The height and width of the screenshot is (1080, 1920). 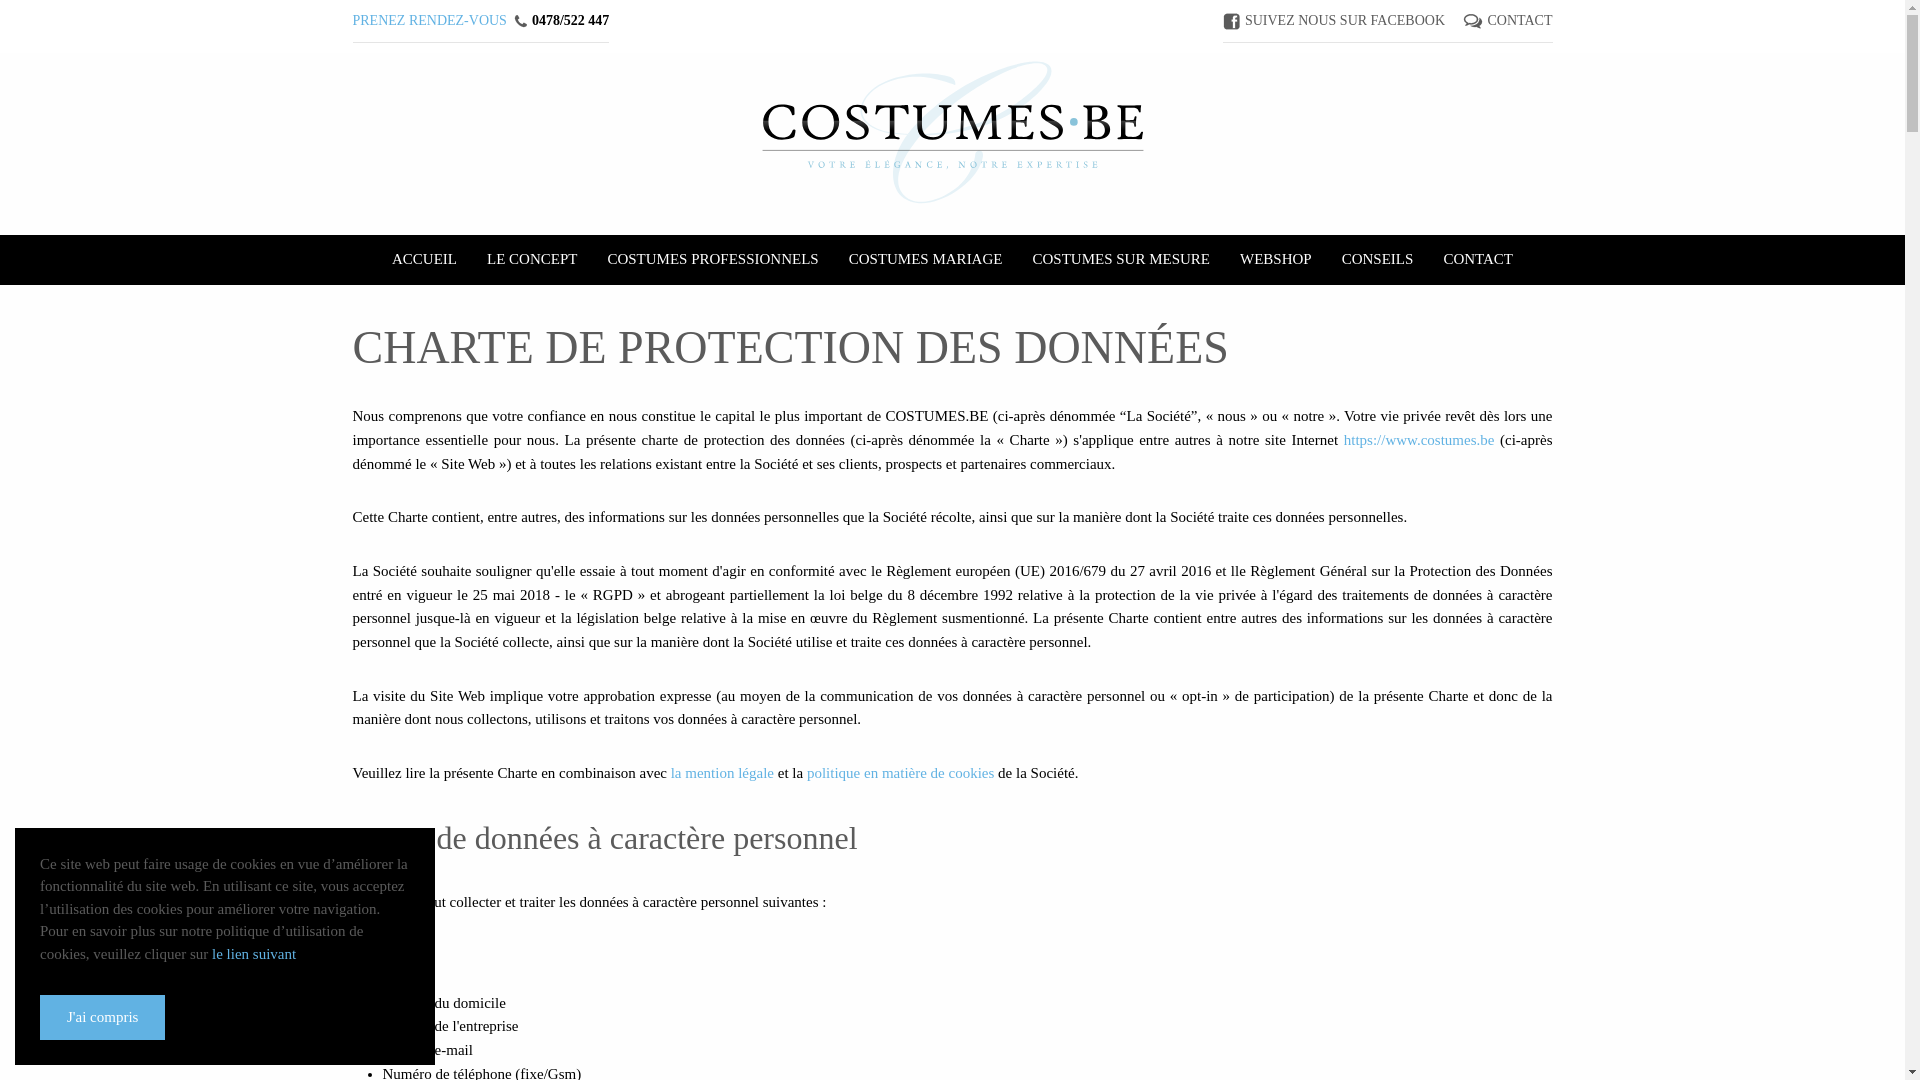 What do you see at coordinates (1121, 260) in the screenshot?
I see `COSTUMES SUR MESURE` at bounding box center [1121, 260].